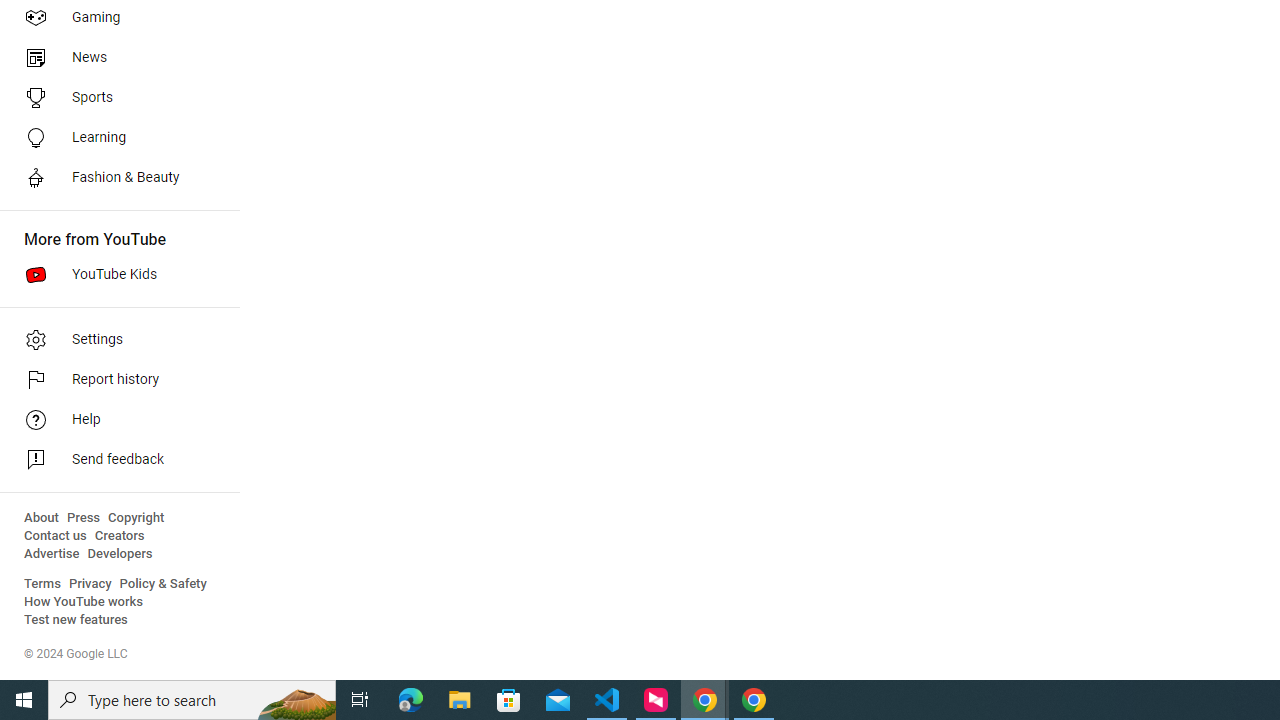 The height and width of the screenshot is (720, 1280). I want to click on Press, so click(84, 518).